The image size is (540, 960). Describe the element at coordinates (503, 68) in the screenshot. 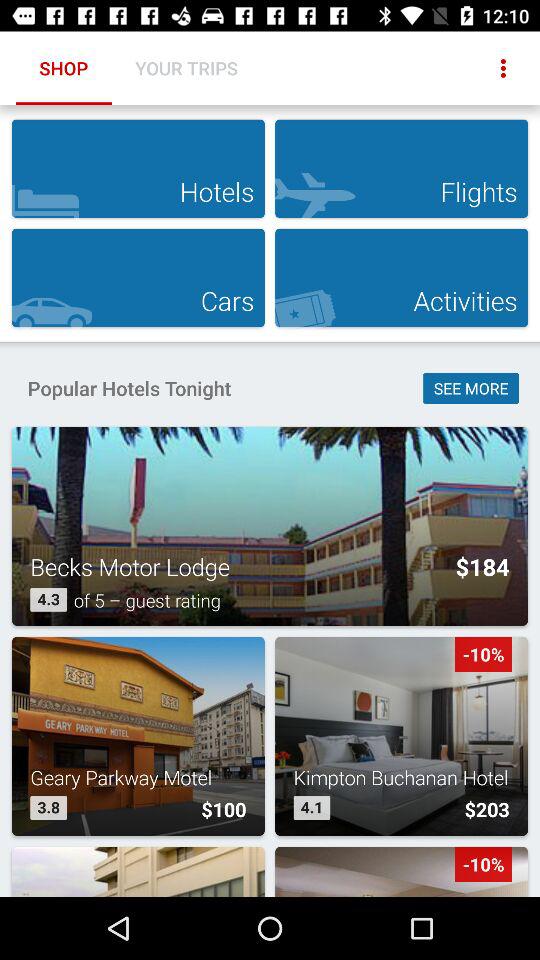

I see `choose item next to the your trips icon` at that location.